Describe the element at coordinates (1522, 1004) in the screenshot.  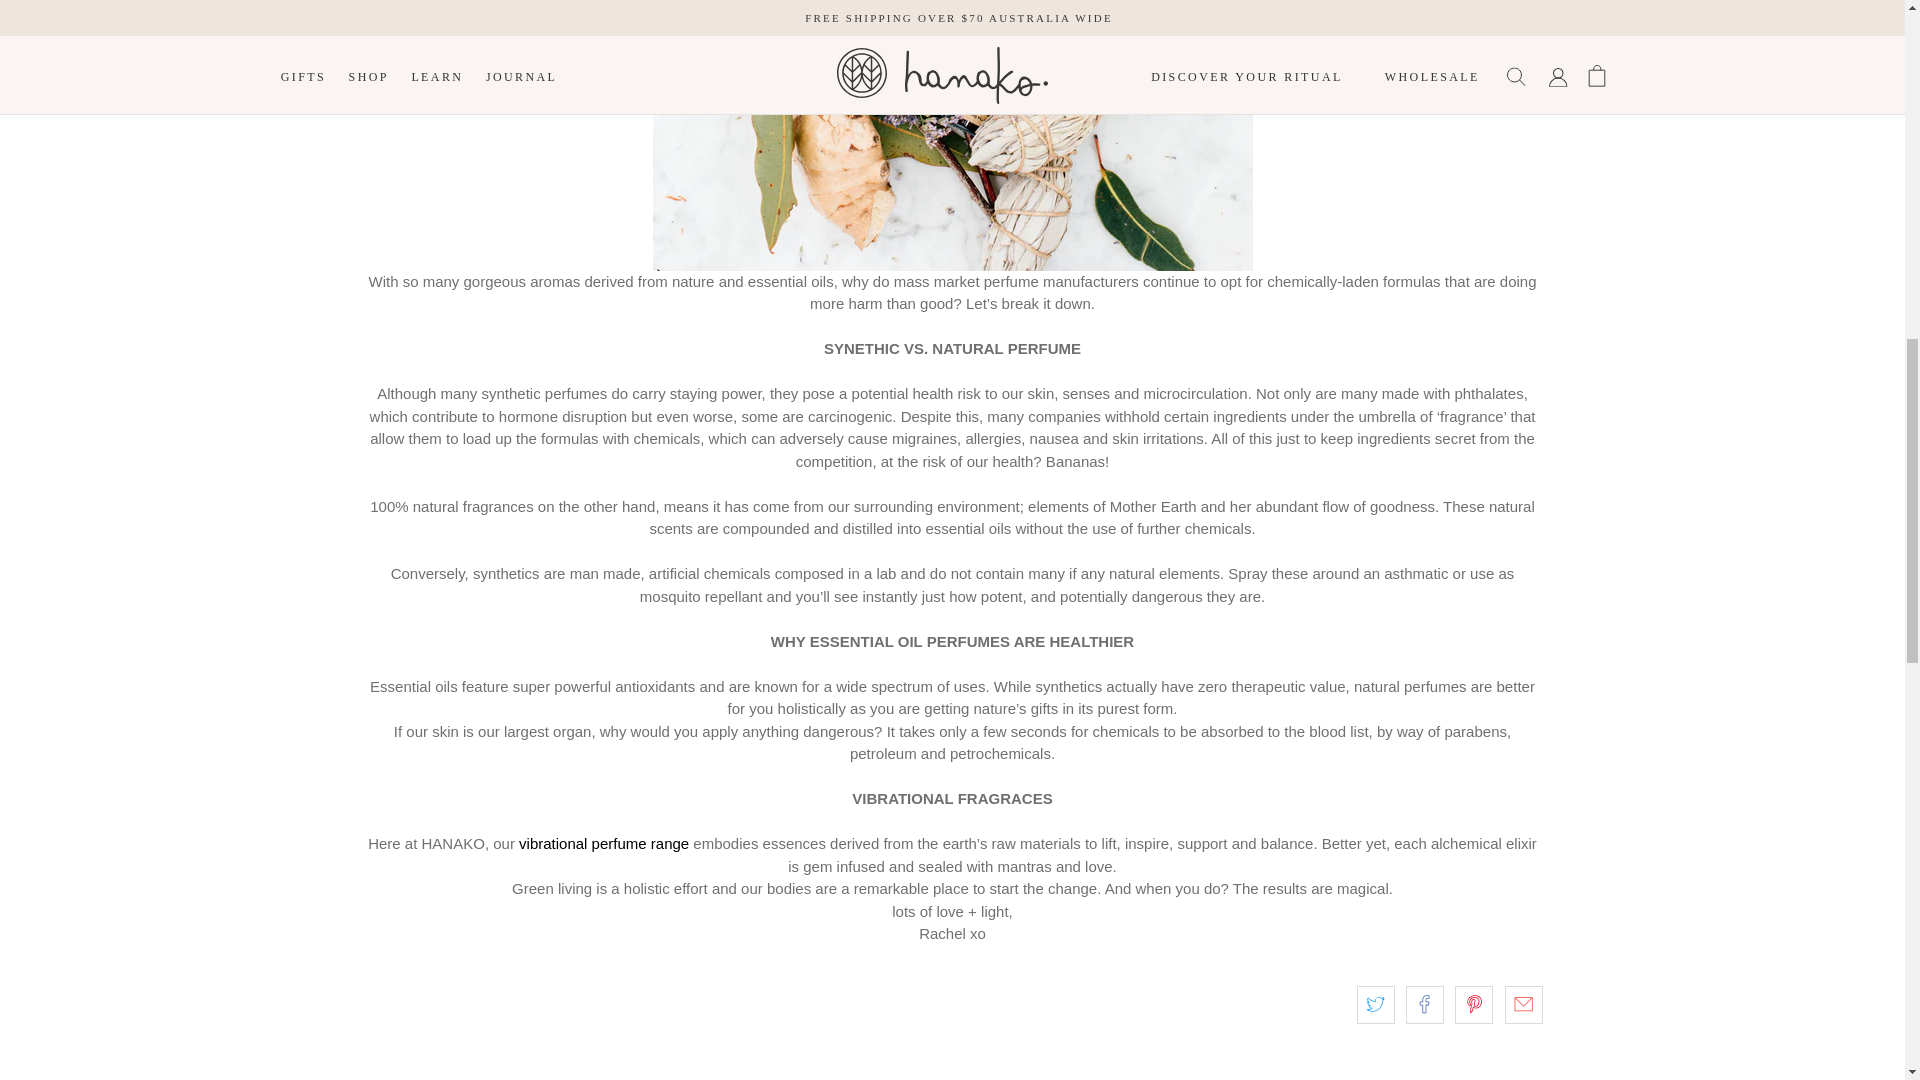
I see `Email this to a friend` at that location.